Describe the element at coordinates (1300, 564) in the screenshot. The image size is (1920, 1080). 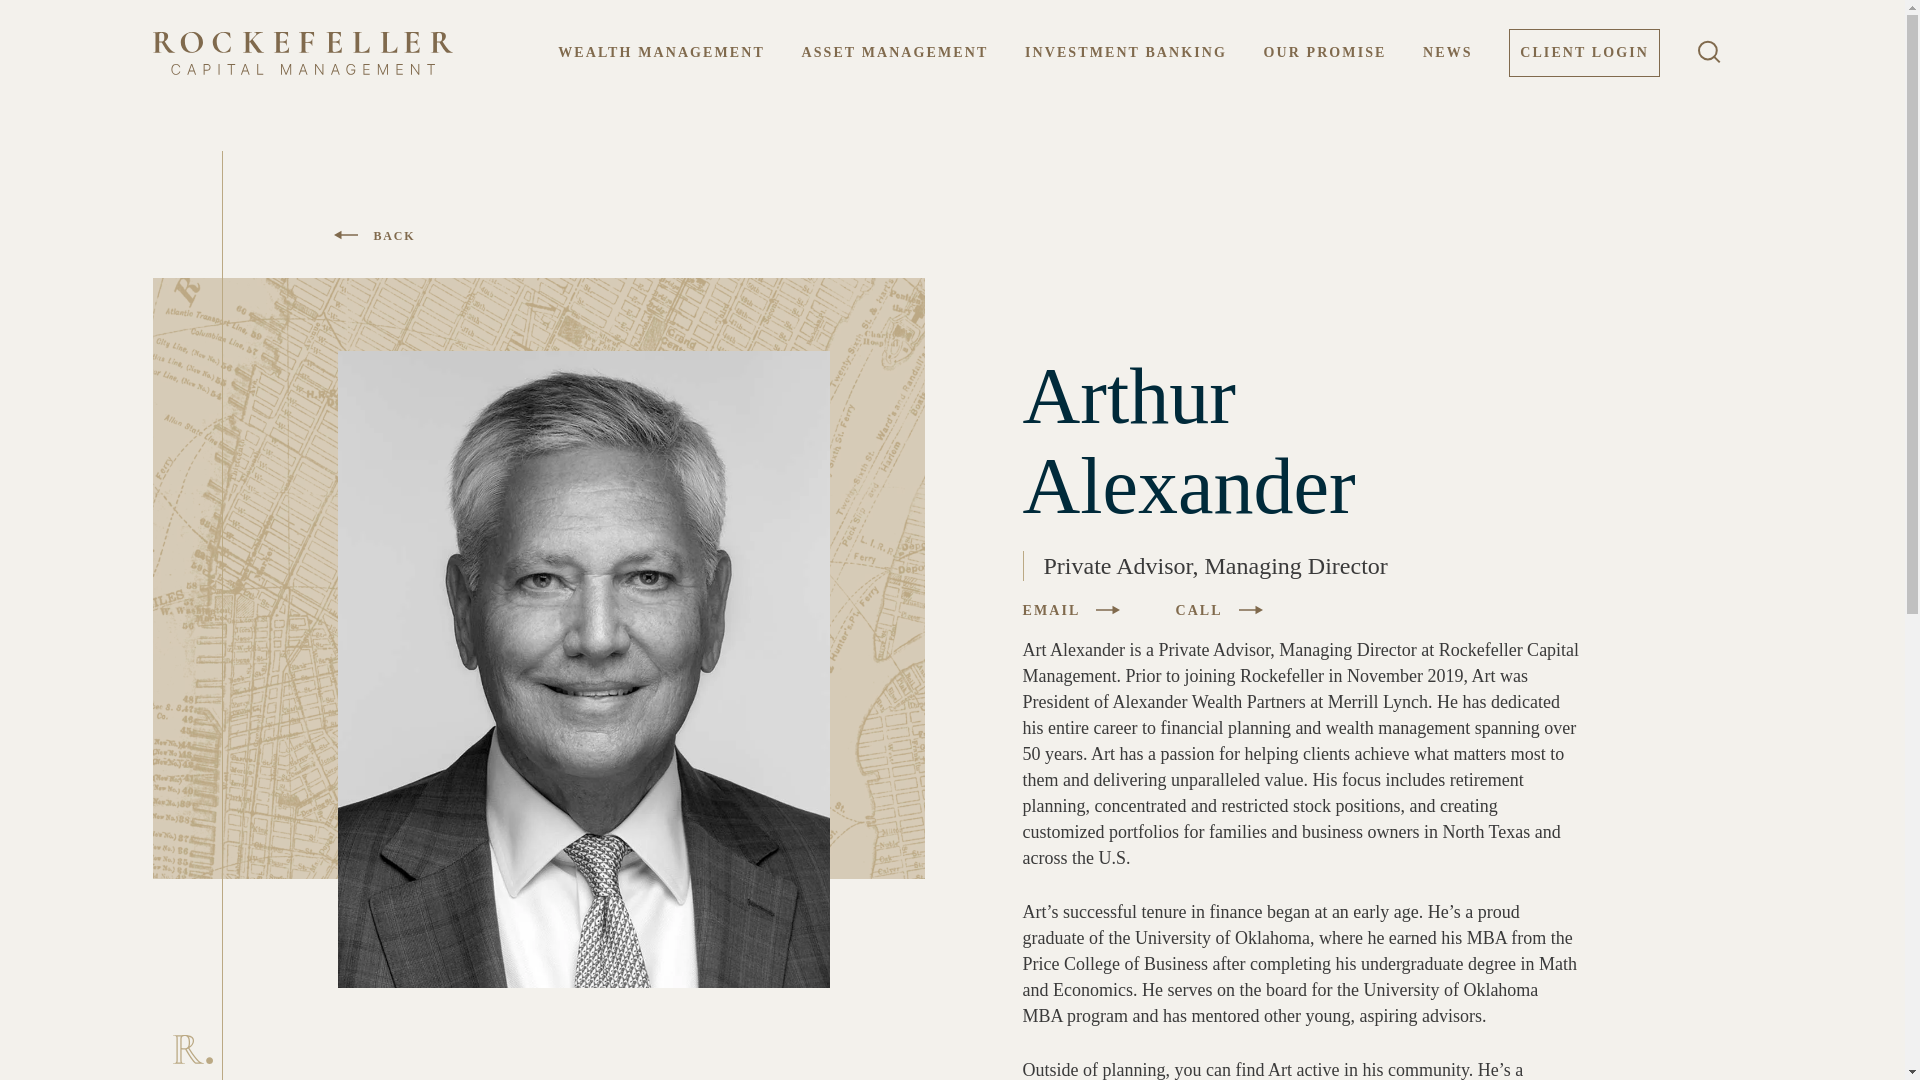
I see `Private Advisor, Managing Director` at that location.